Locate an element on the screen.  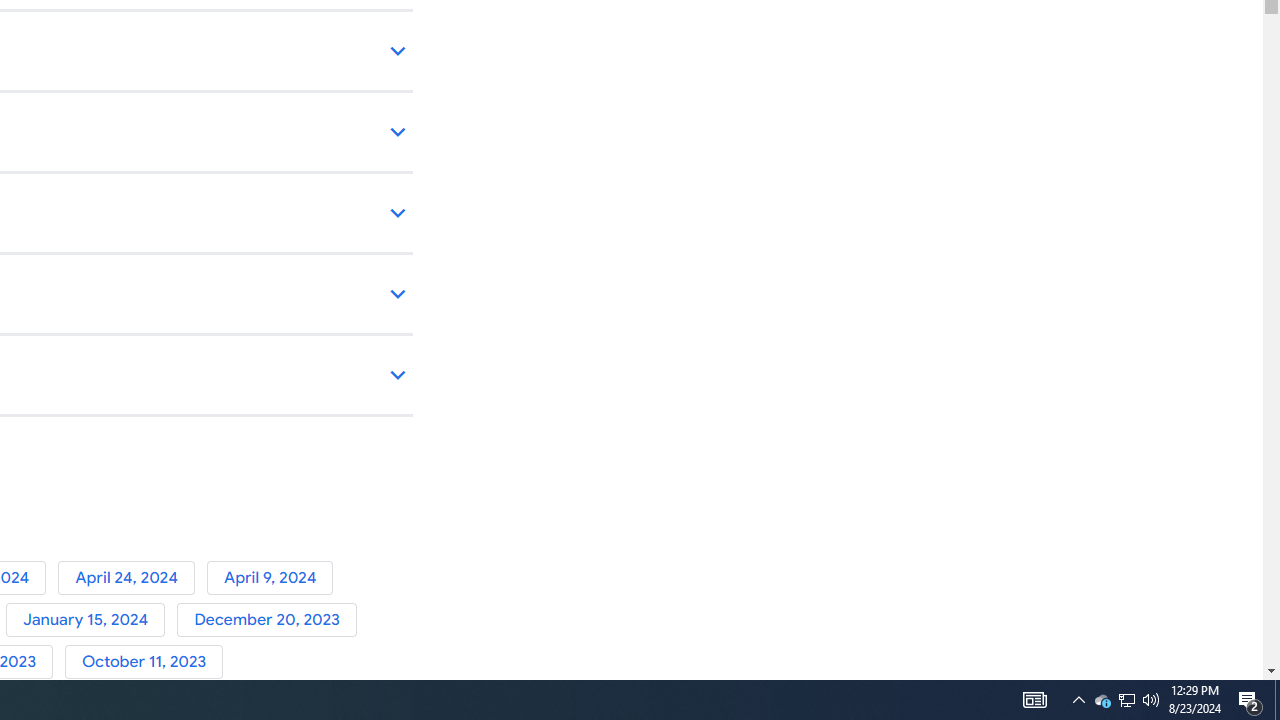
April 24, 2024 is located at coordinates (132, 577).